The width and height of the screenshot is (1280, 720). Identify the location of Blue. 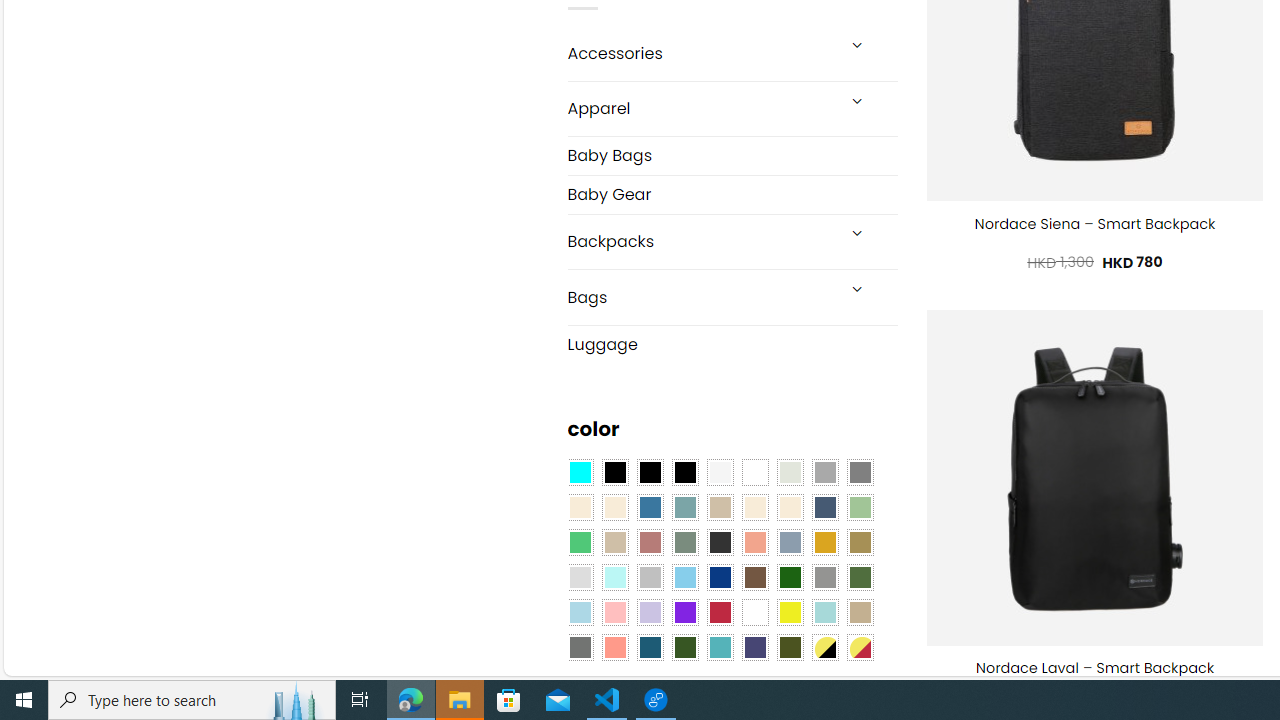
(650, 508).